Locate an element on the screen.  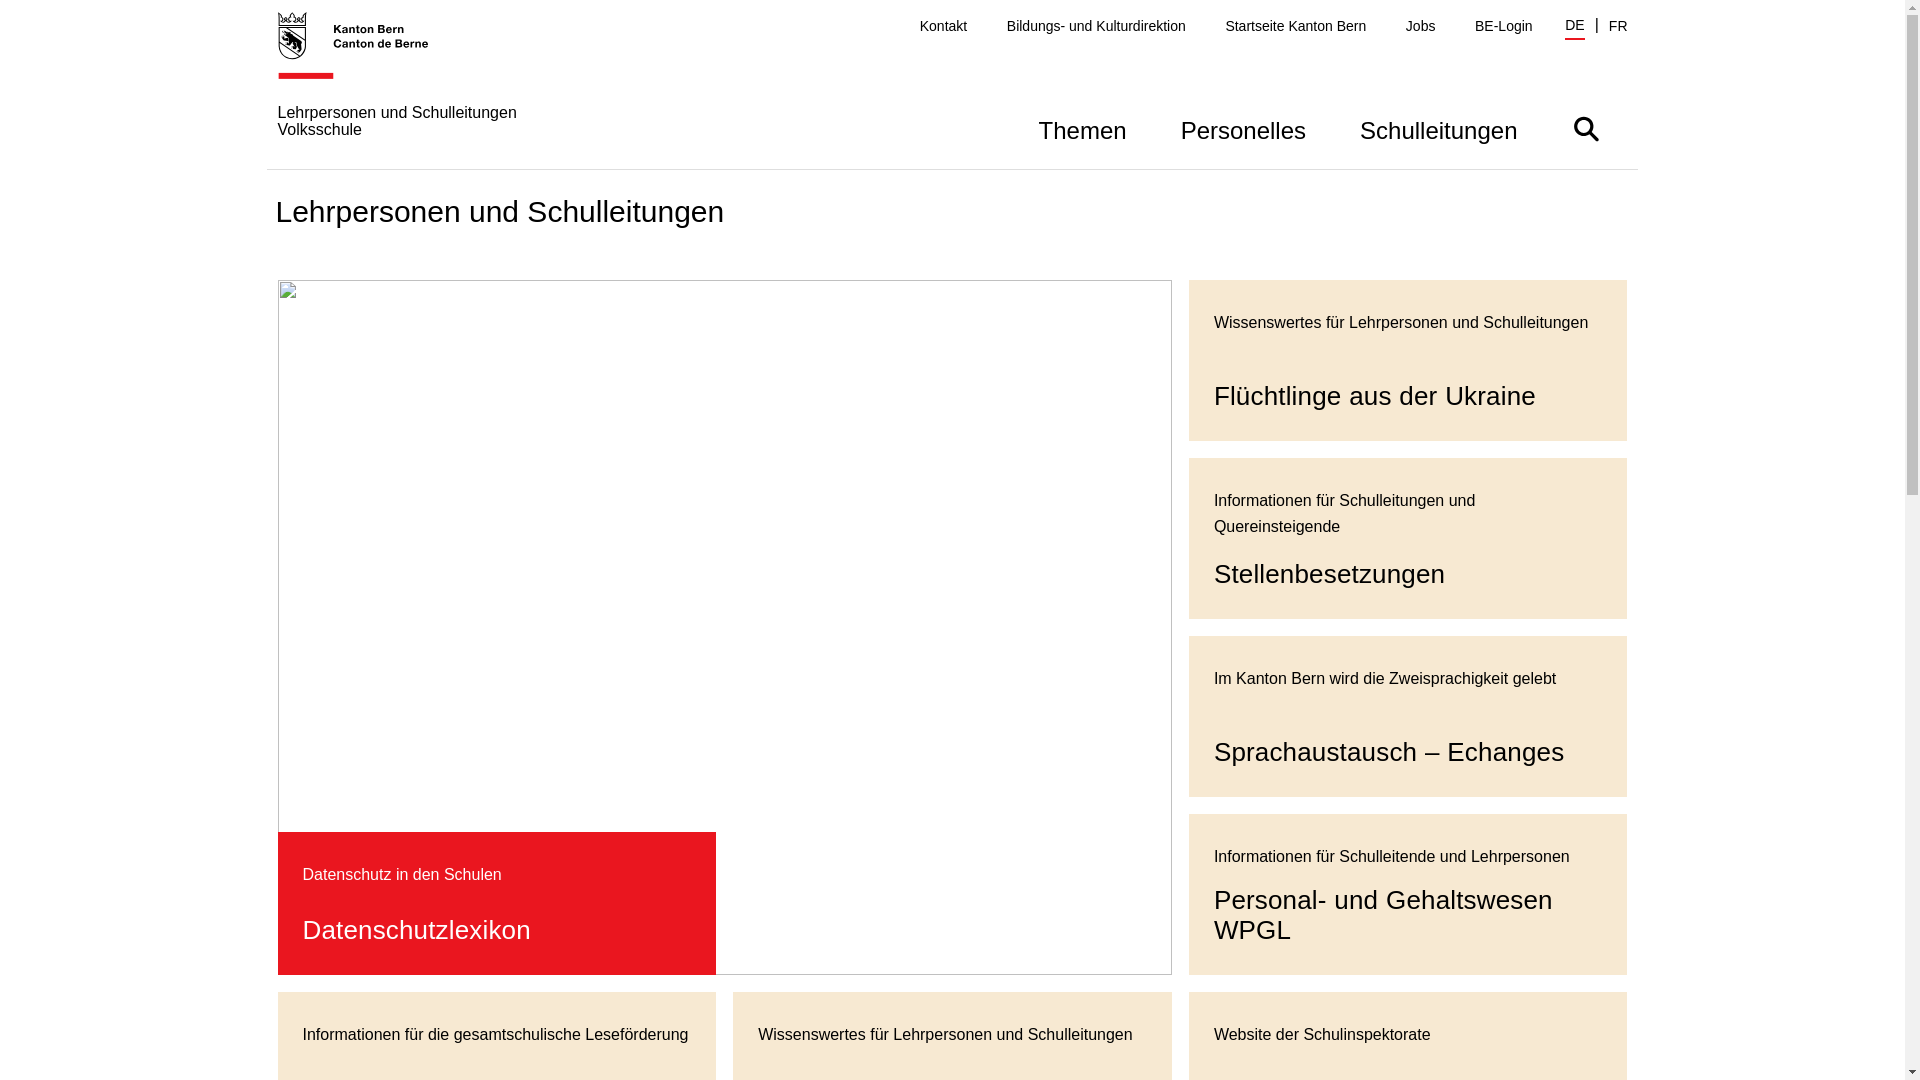
FR is located at coordinates (1618, 26).